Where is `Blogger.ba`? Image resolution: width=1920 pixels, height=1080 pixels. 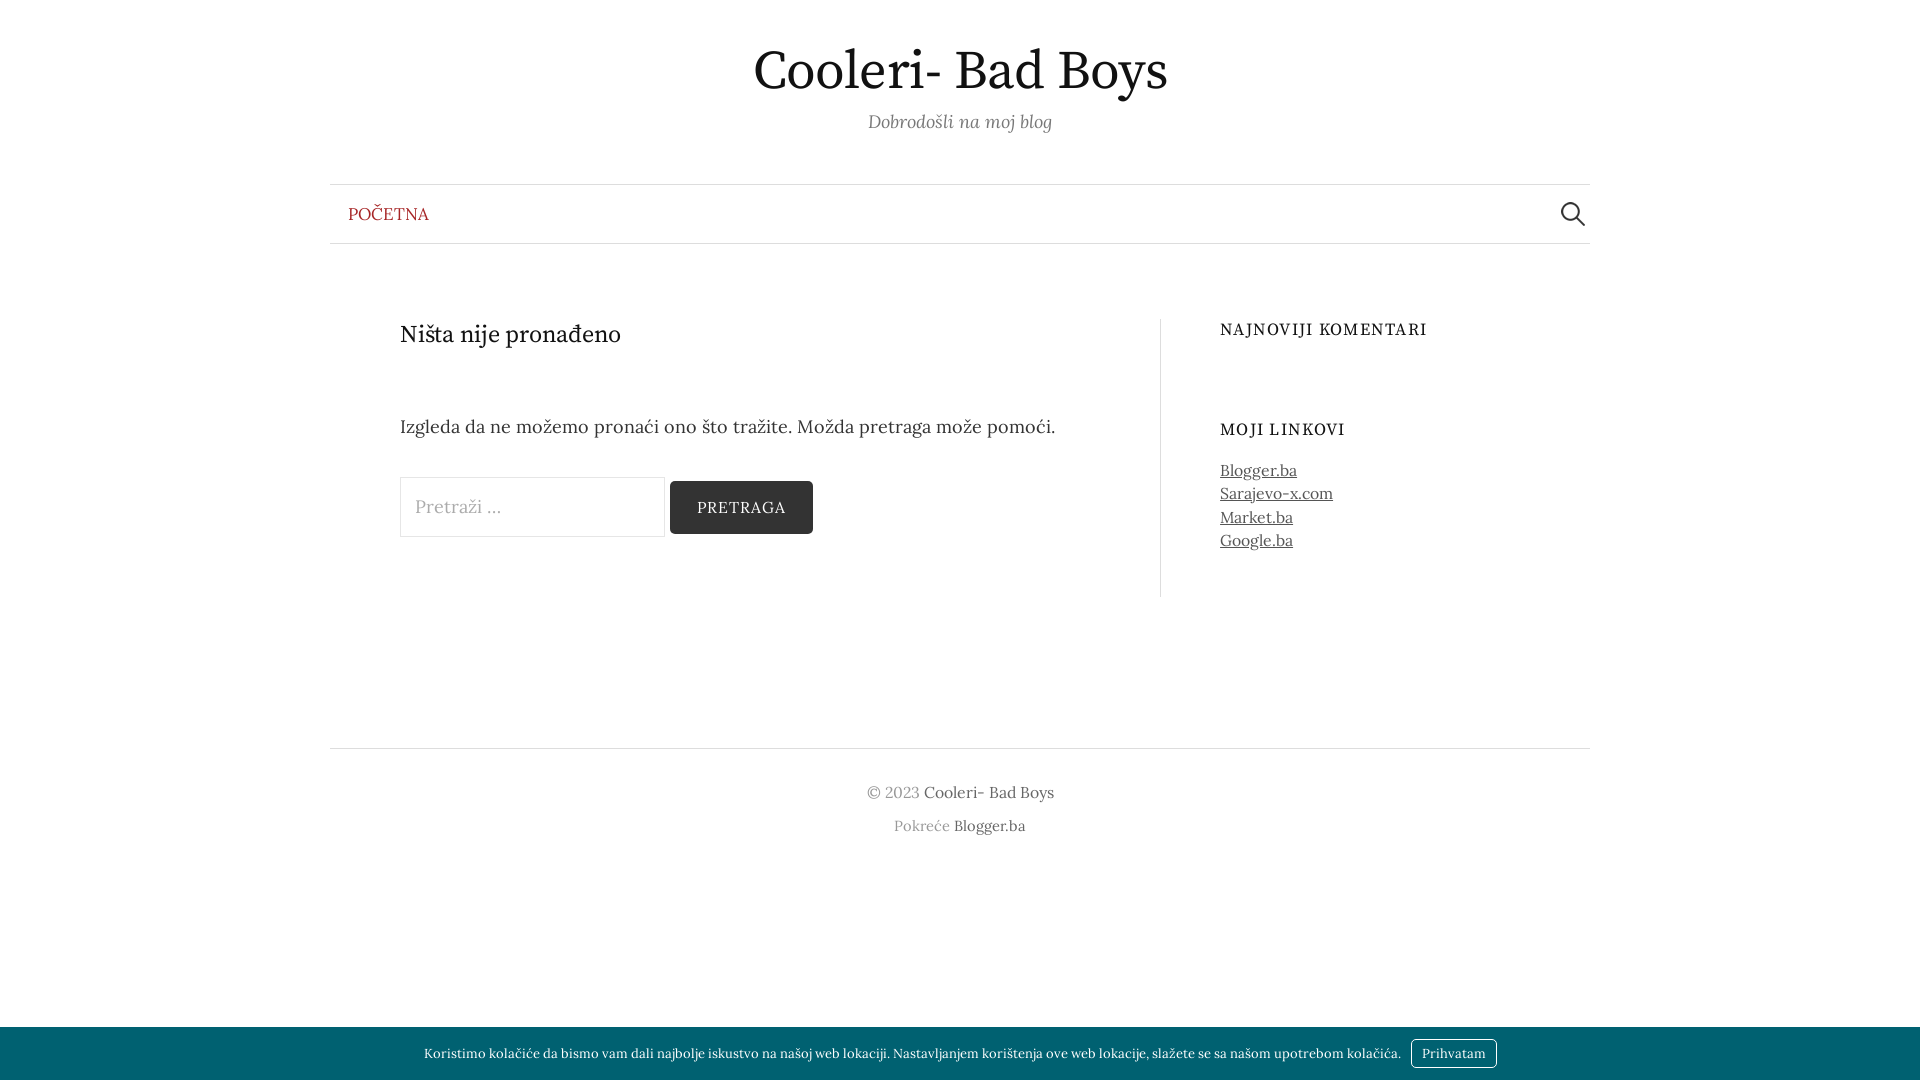 Blogger.ba is located at coordinates (990, 826).